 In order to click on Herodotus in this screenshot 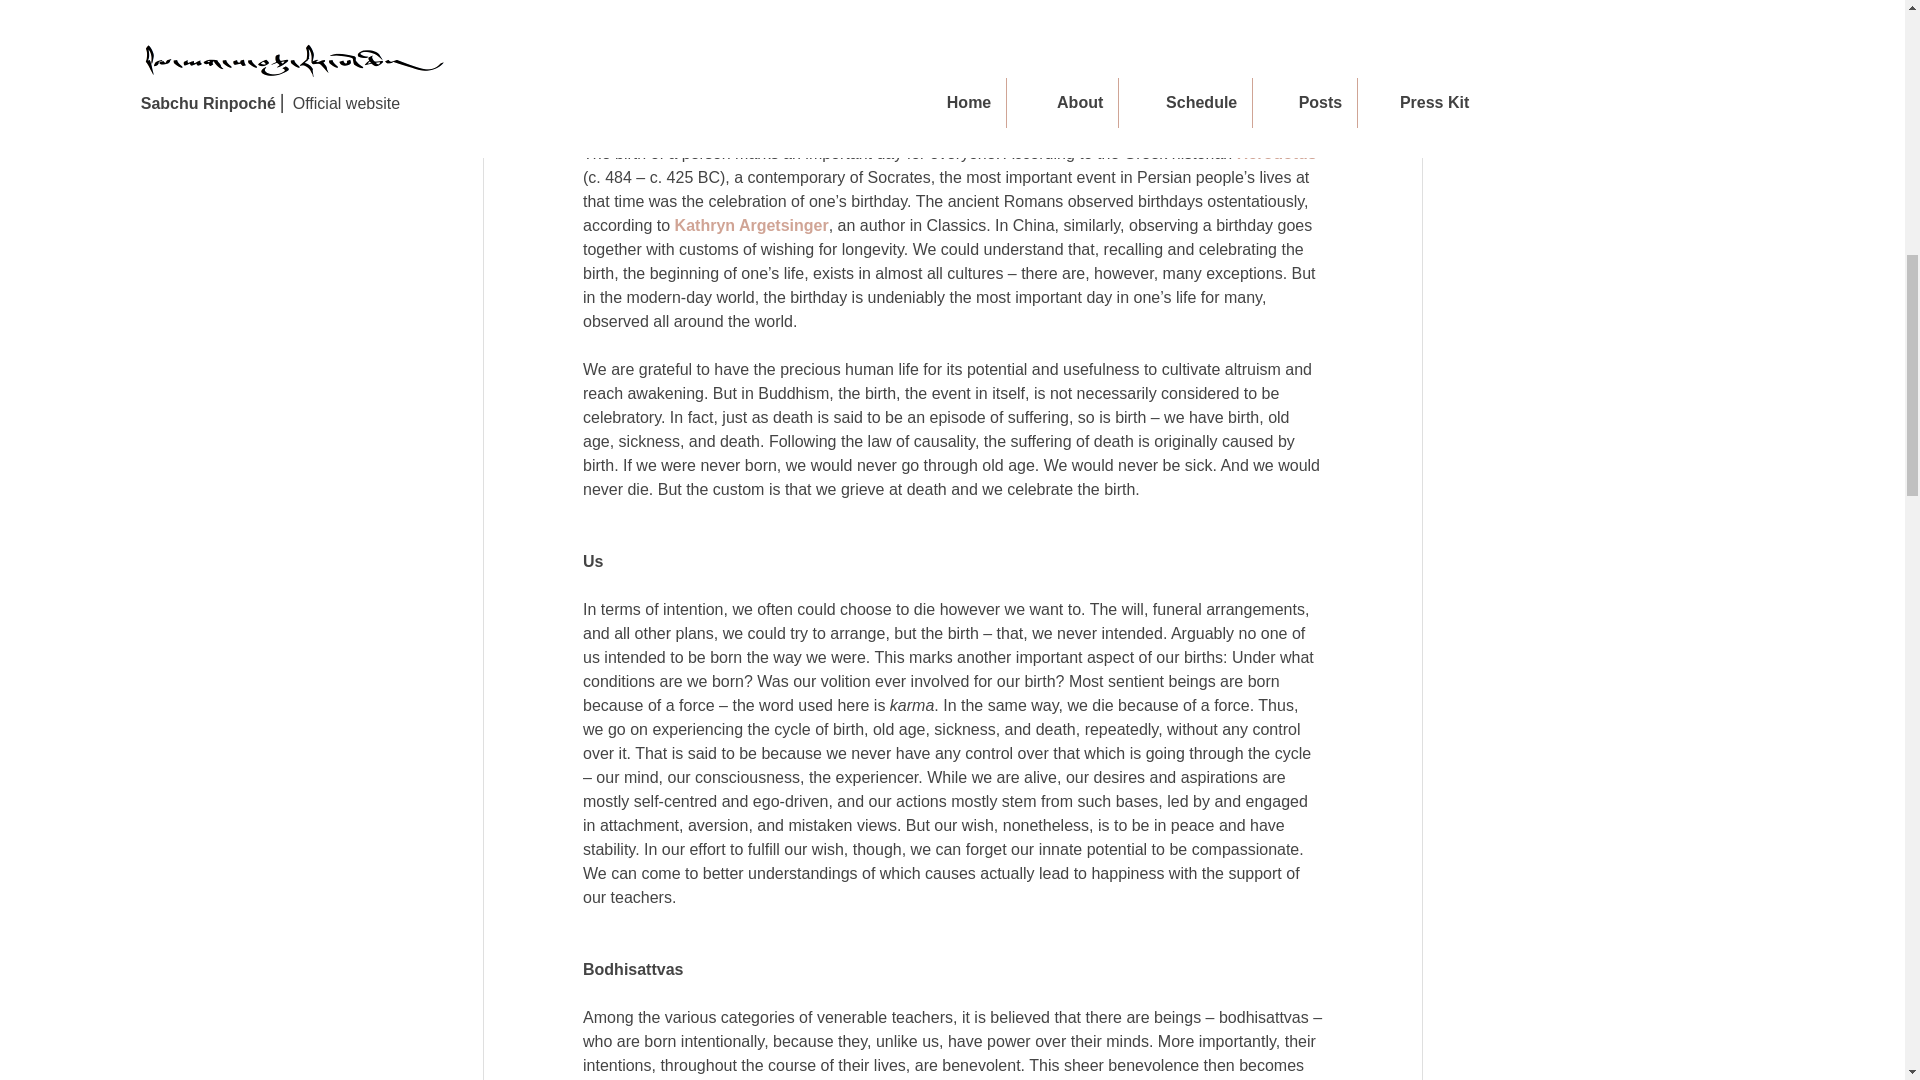, I will do `click(1276, 153)`.